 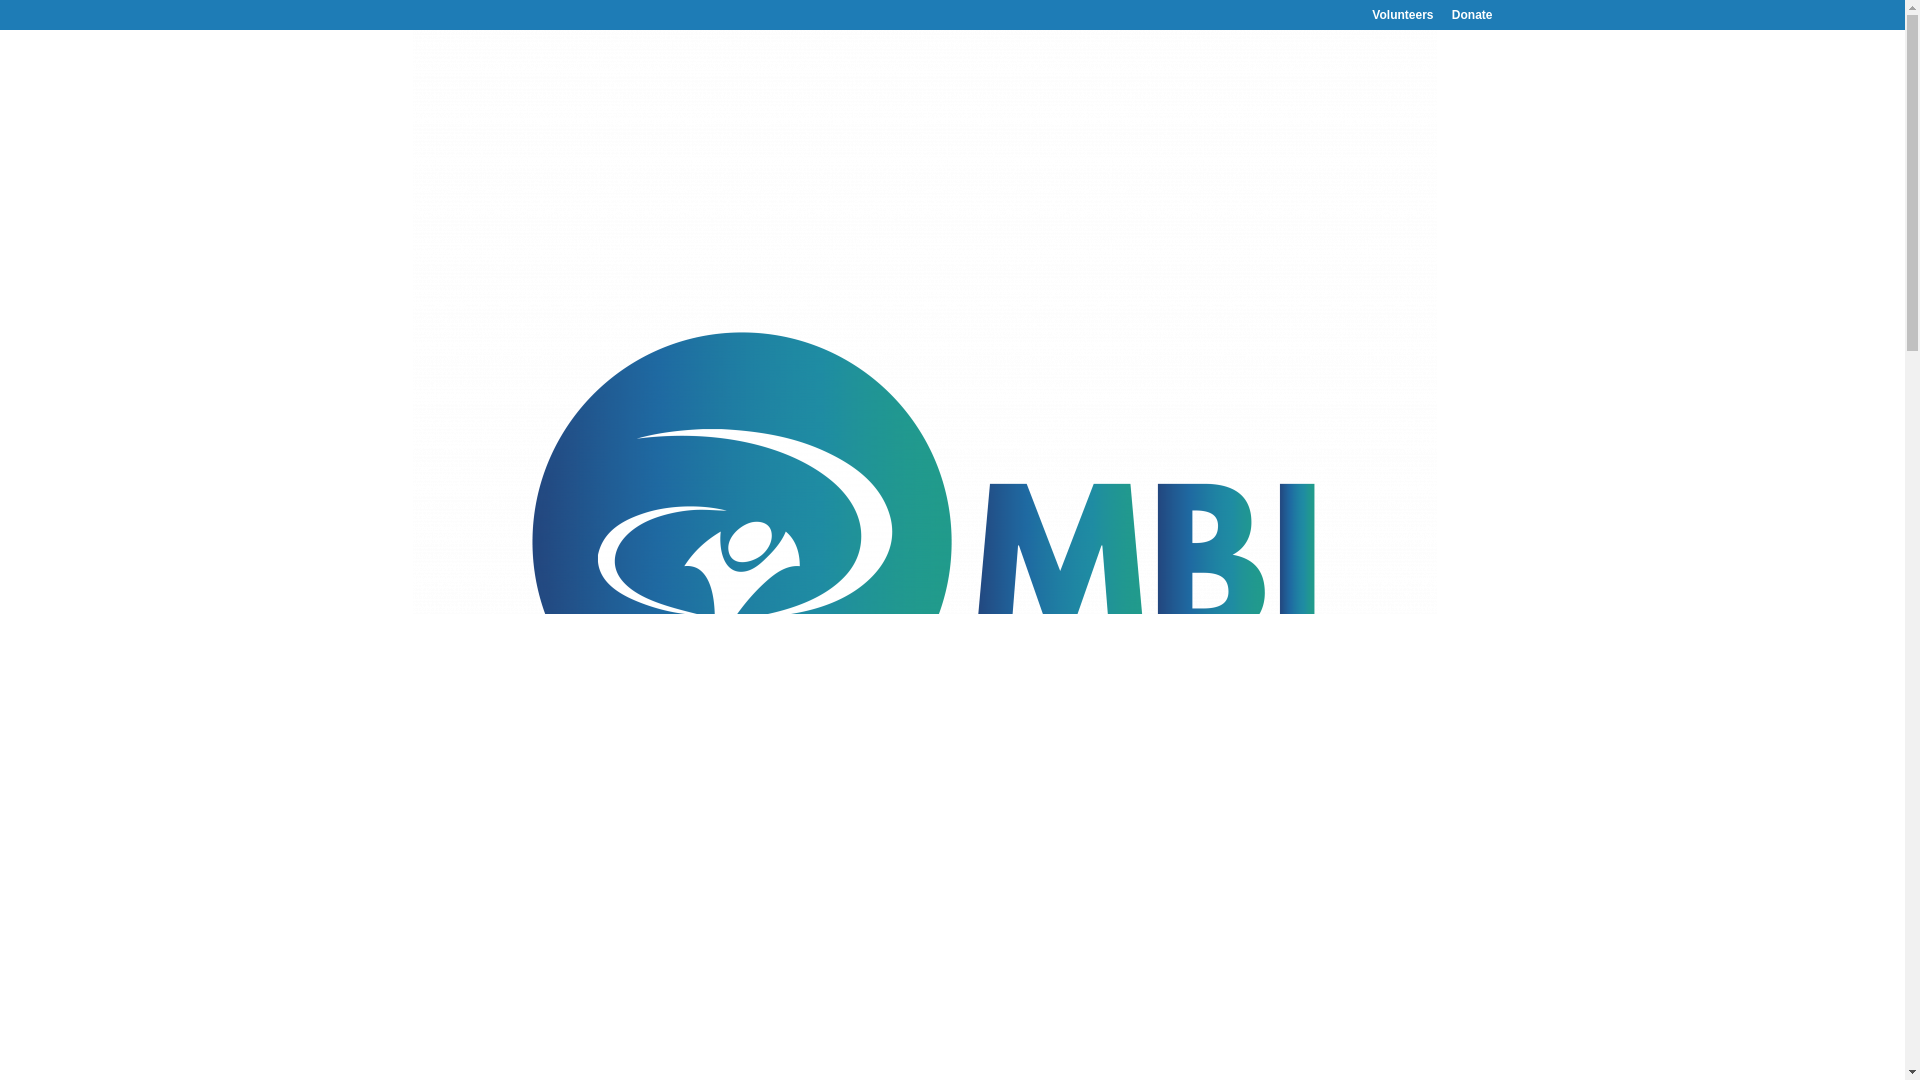 What do you see at coordinates (1366, 379) in the screenshot?
I see `The Need to Be Heard` at bounding box center [1366, 379].